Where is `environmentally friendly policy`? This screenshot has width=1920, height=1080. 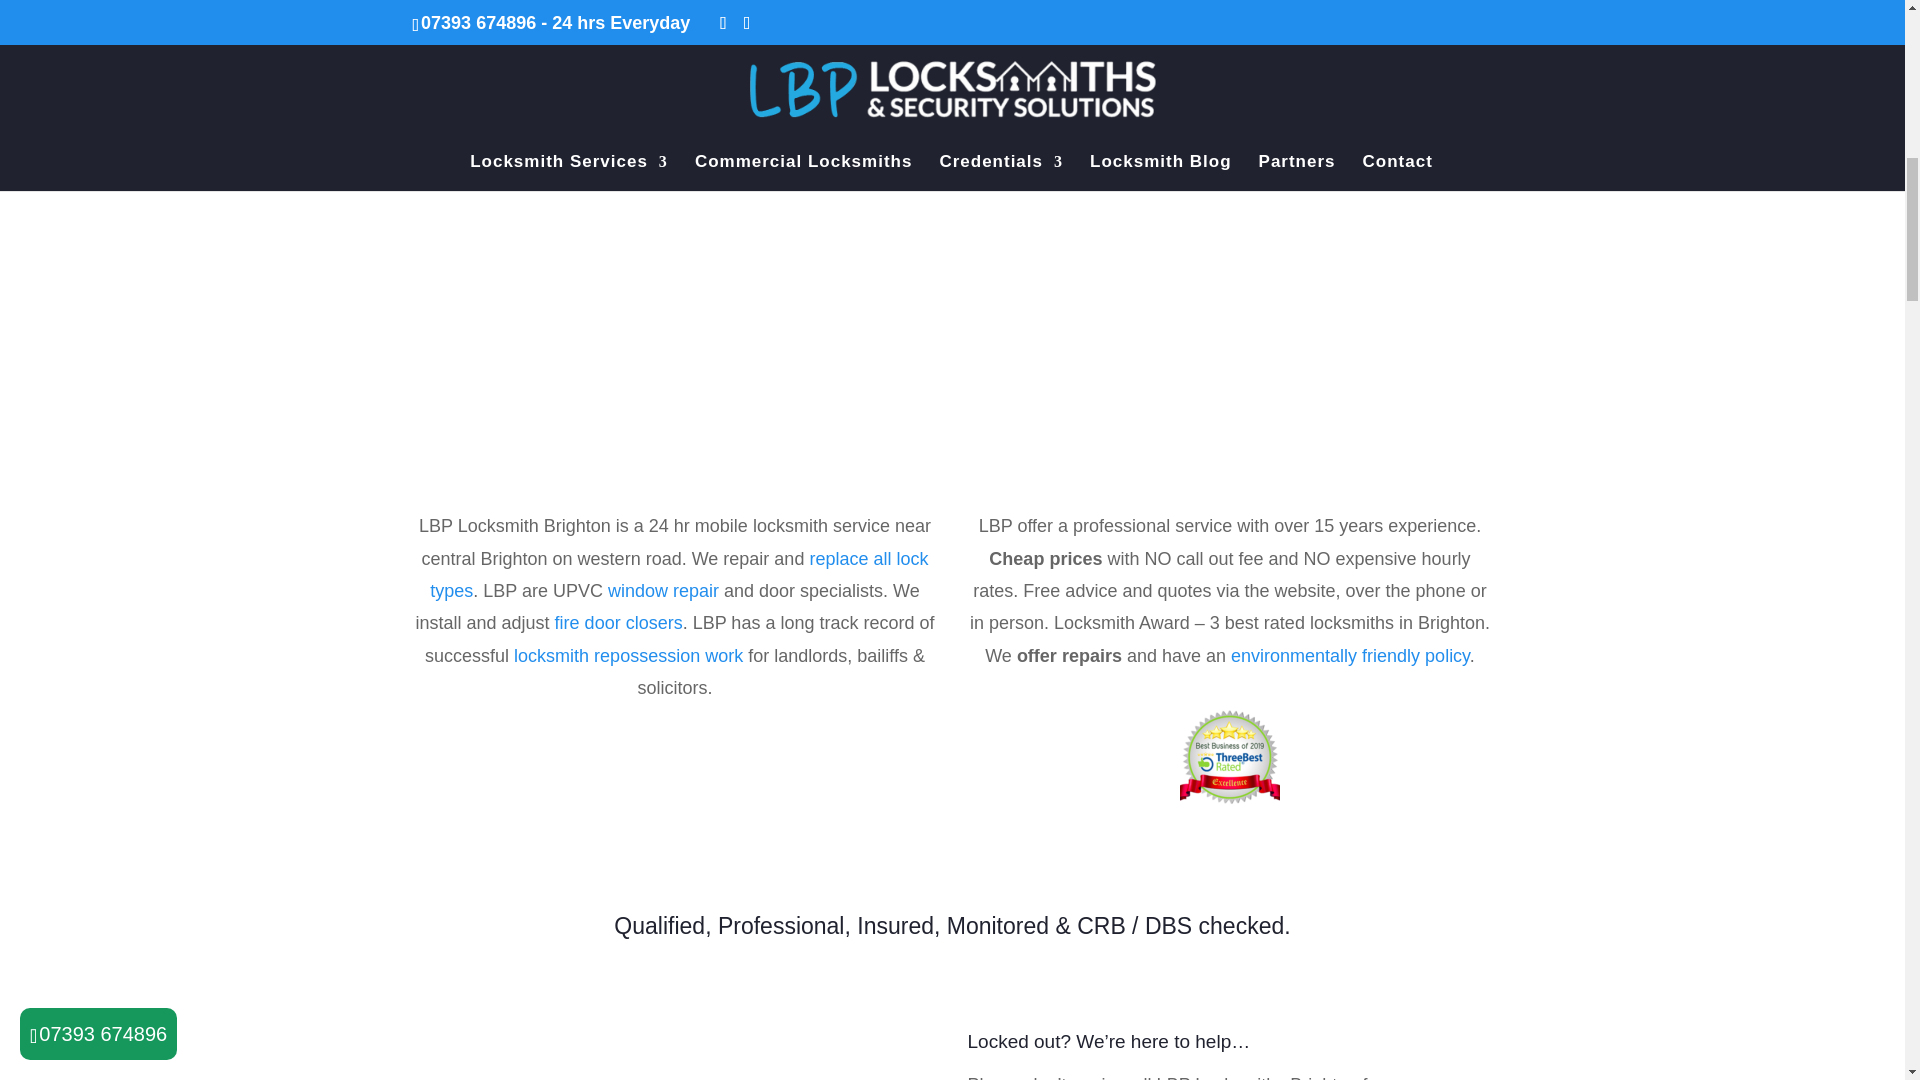
environmentally friendly policy is located at coordinates (1350, 656).